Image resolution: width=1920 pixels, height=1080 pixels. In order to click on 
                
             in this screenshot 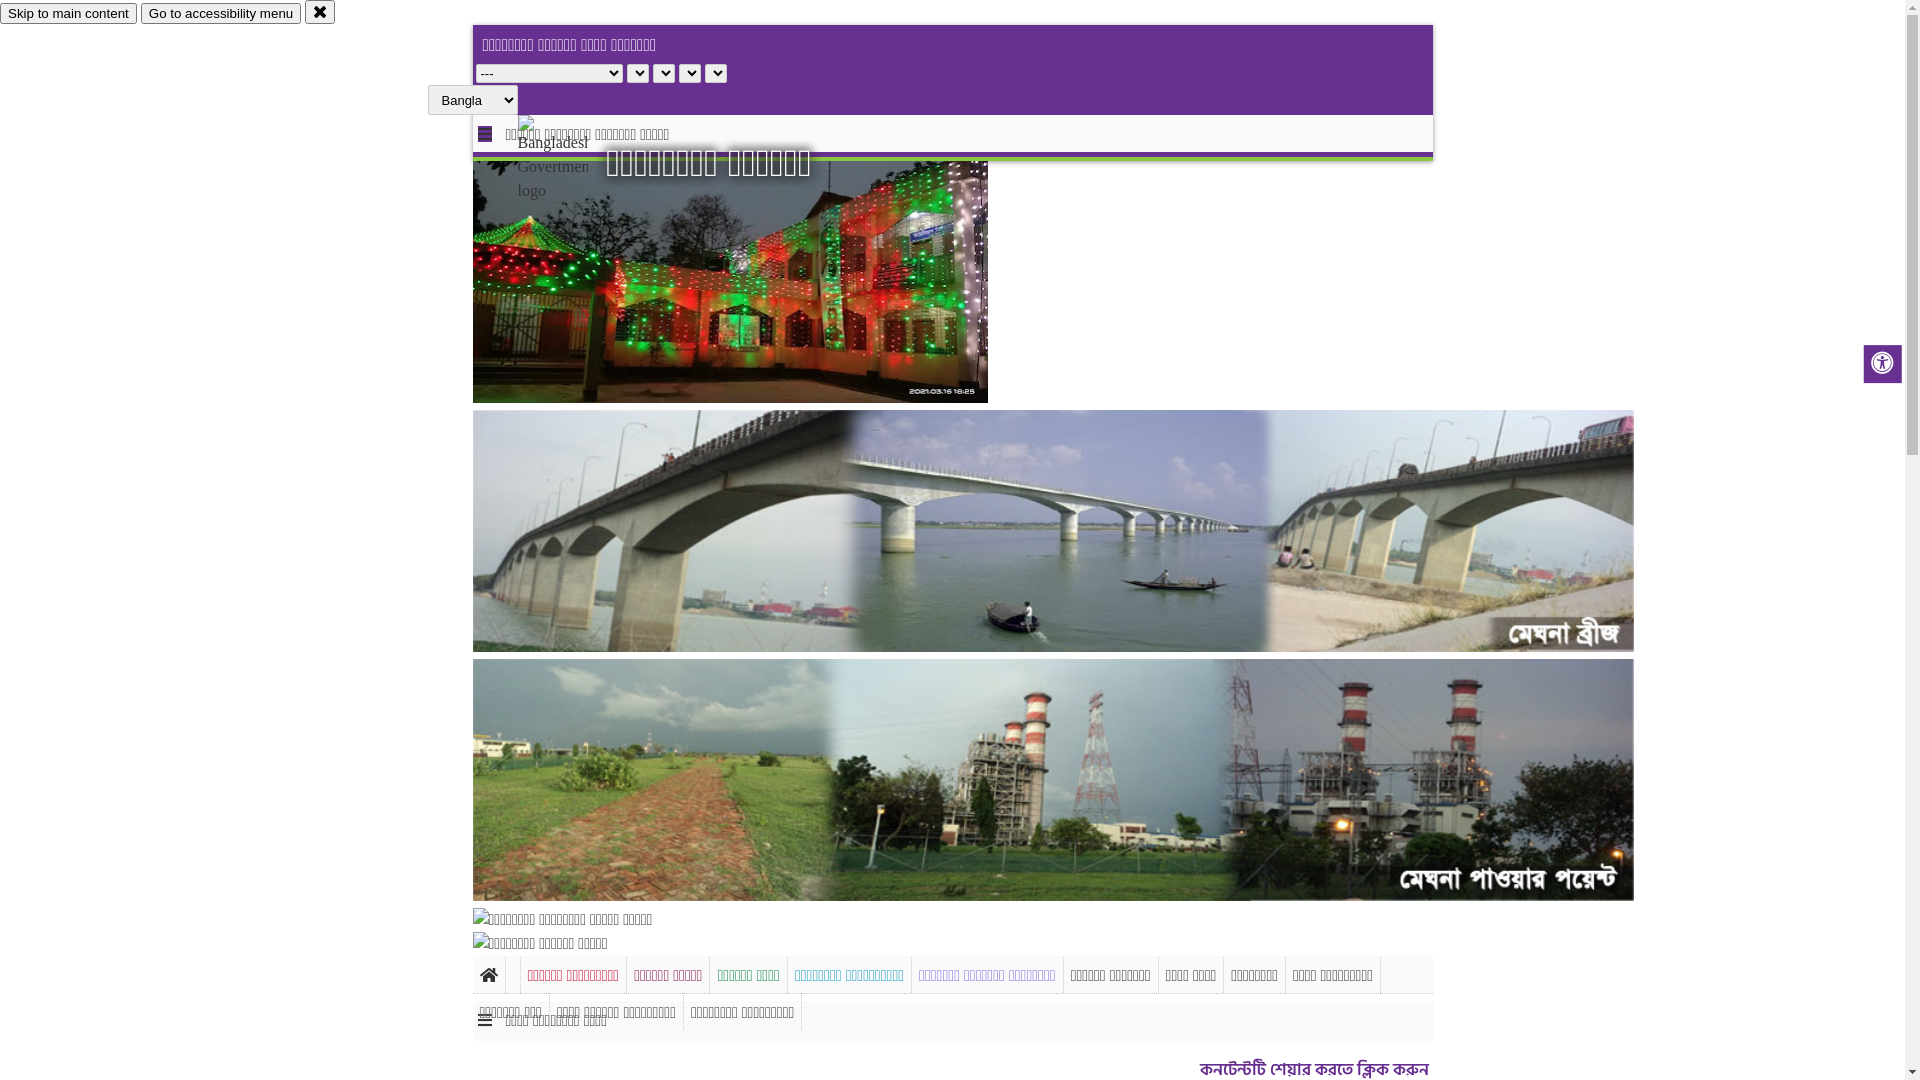, I will do `click(570, 159)`.